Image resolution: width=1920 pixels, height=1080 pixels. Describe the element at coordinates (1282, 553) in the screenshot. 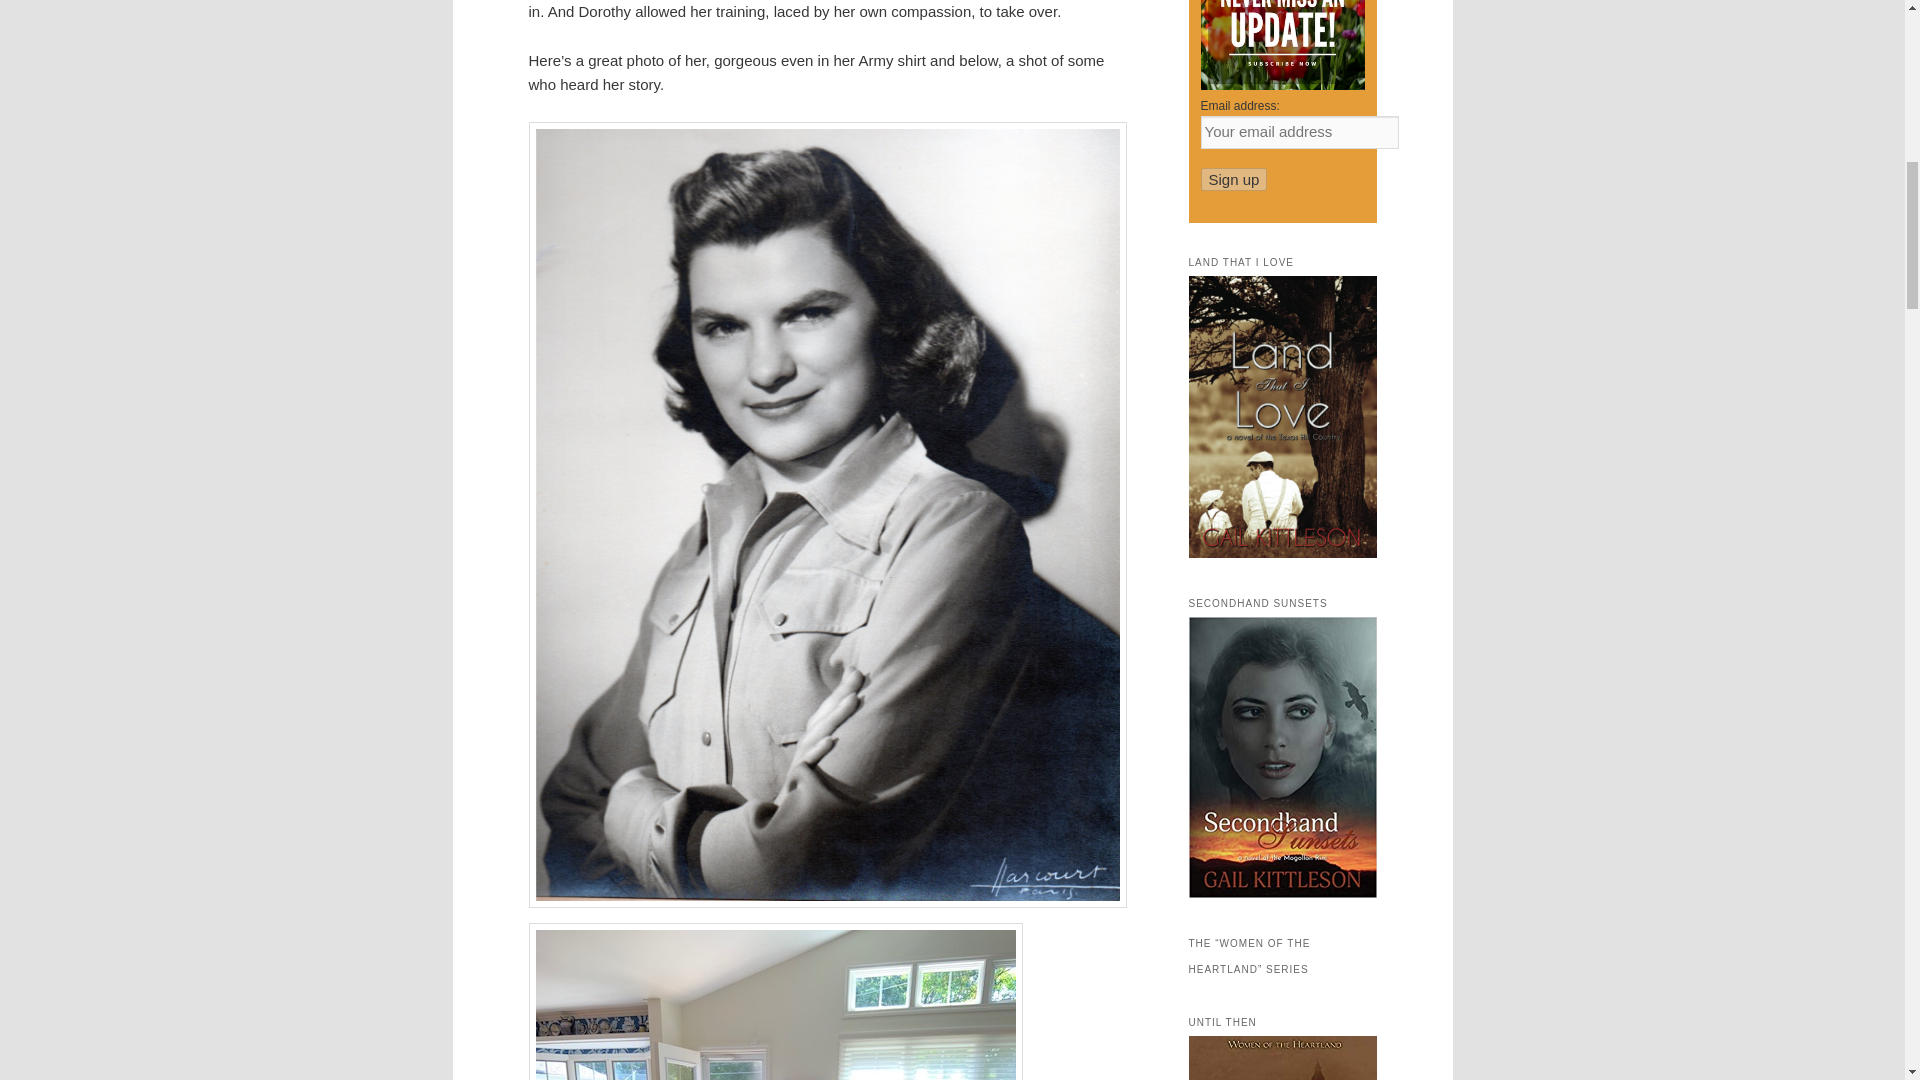

I see `Land That I Love` at that location.